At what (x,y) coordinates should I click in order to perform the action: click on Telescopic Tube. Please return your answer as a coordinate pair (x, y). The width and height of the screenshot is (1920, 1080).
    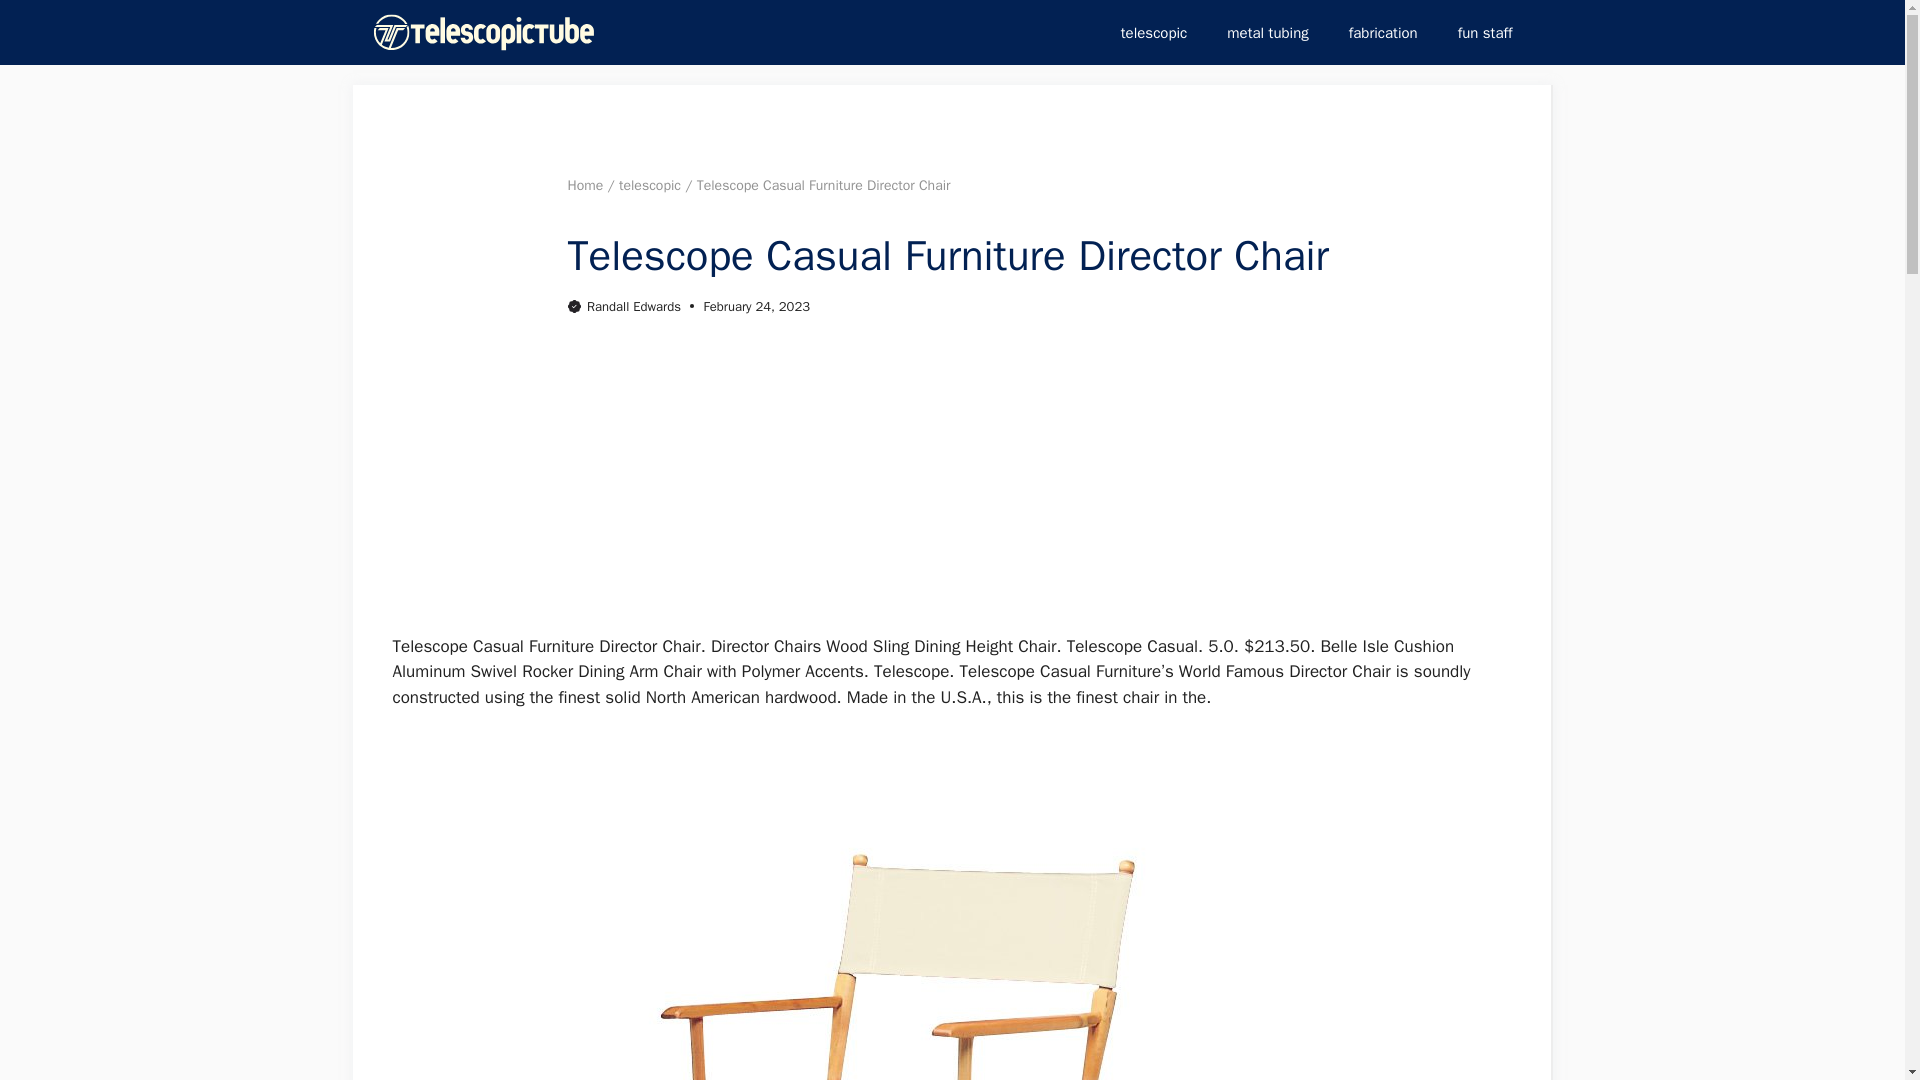
    Looking at the image, I should click on (484, 32).